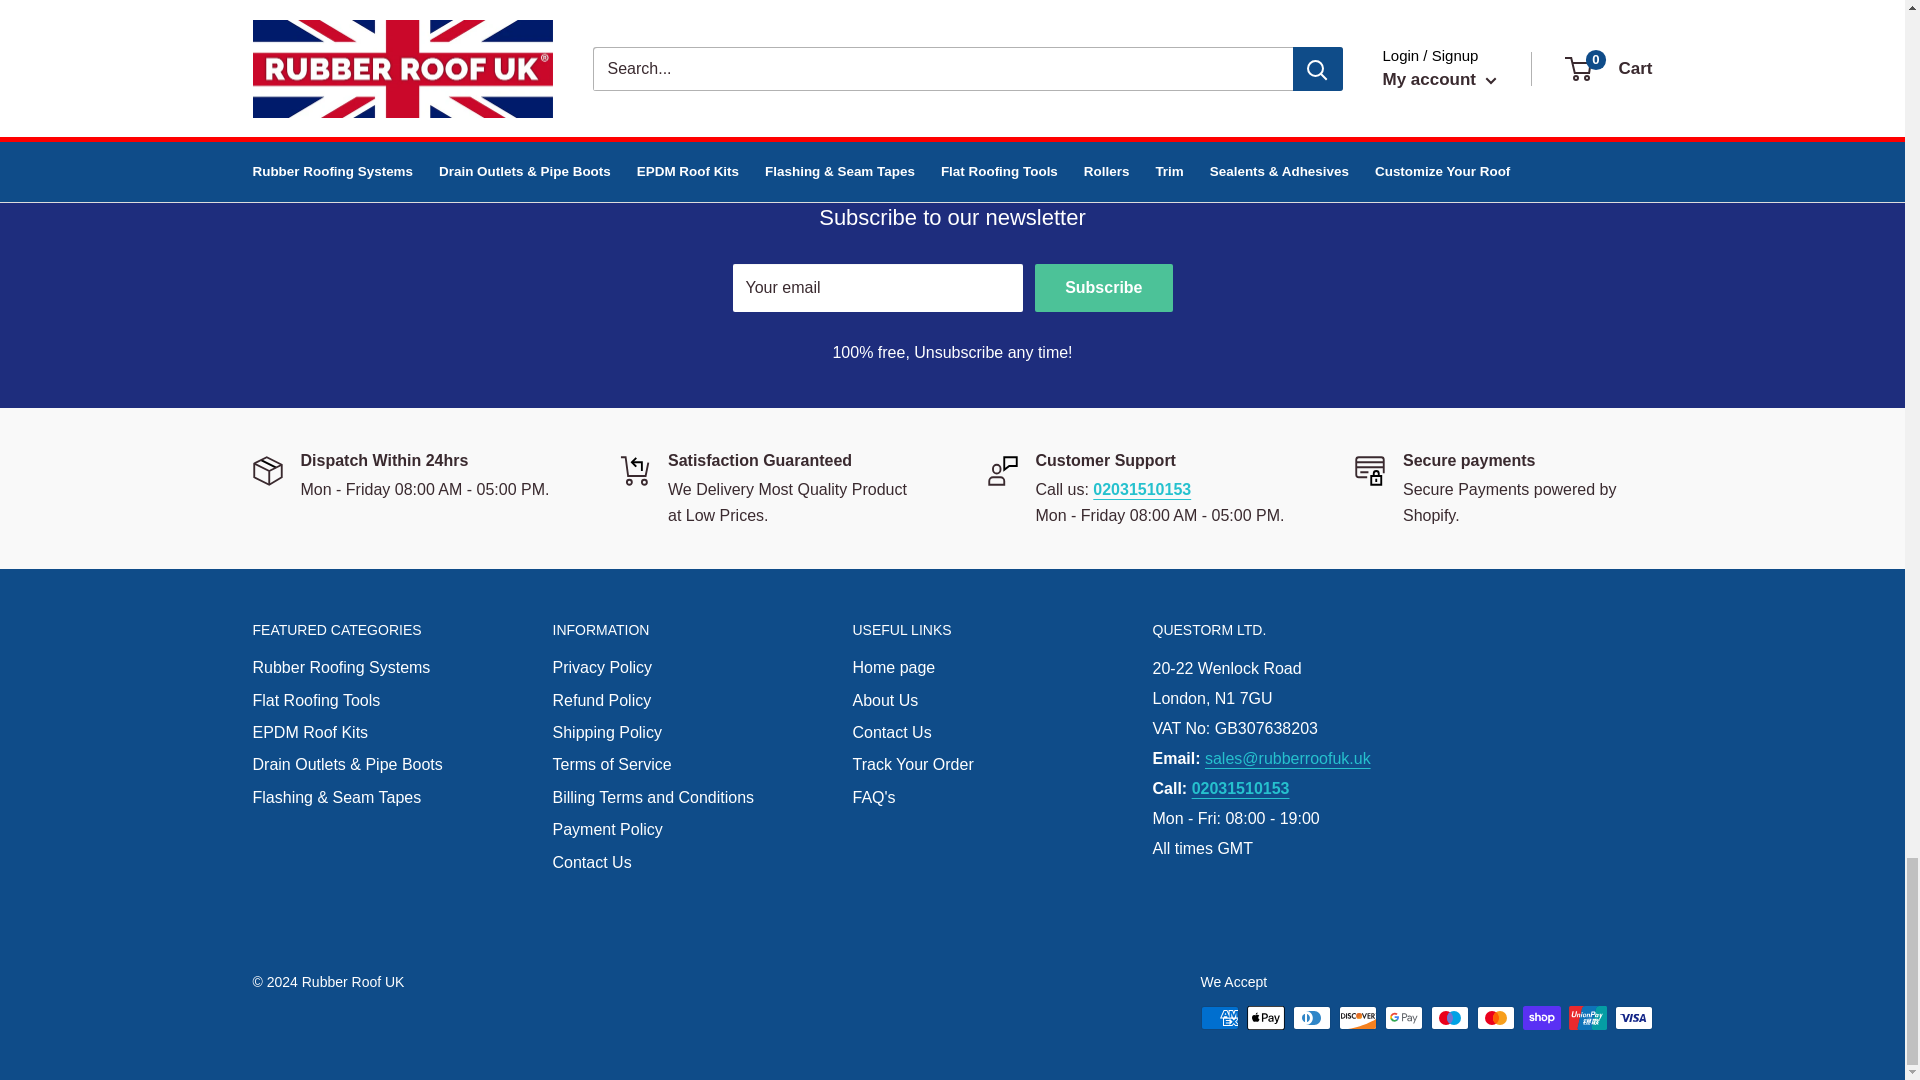 The height and width of the screenshot is (1080, 1920). I want to click on 02031510153, so click(683, 22).